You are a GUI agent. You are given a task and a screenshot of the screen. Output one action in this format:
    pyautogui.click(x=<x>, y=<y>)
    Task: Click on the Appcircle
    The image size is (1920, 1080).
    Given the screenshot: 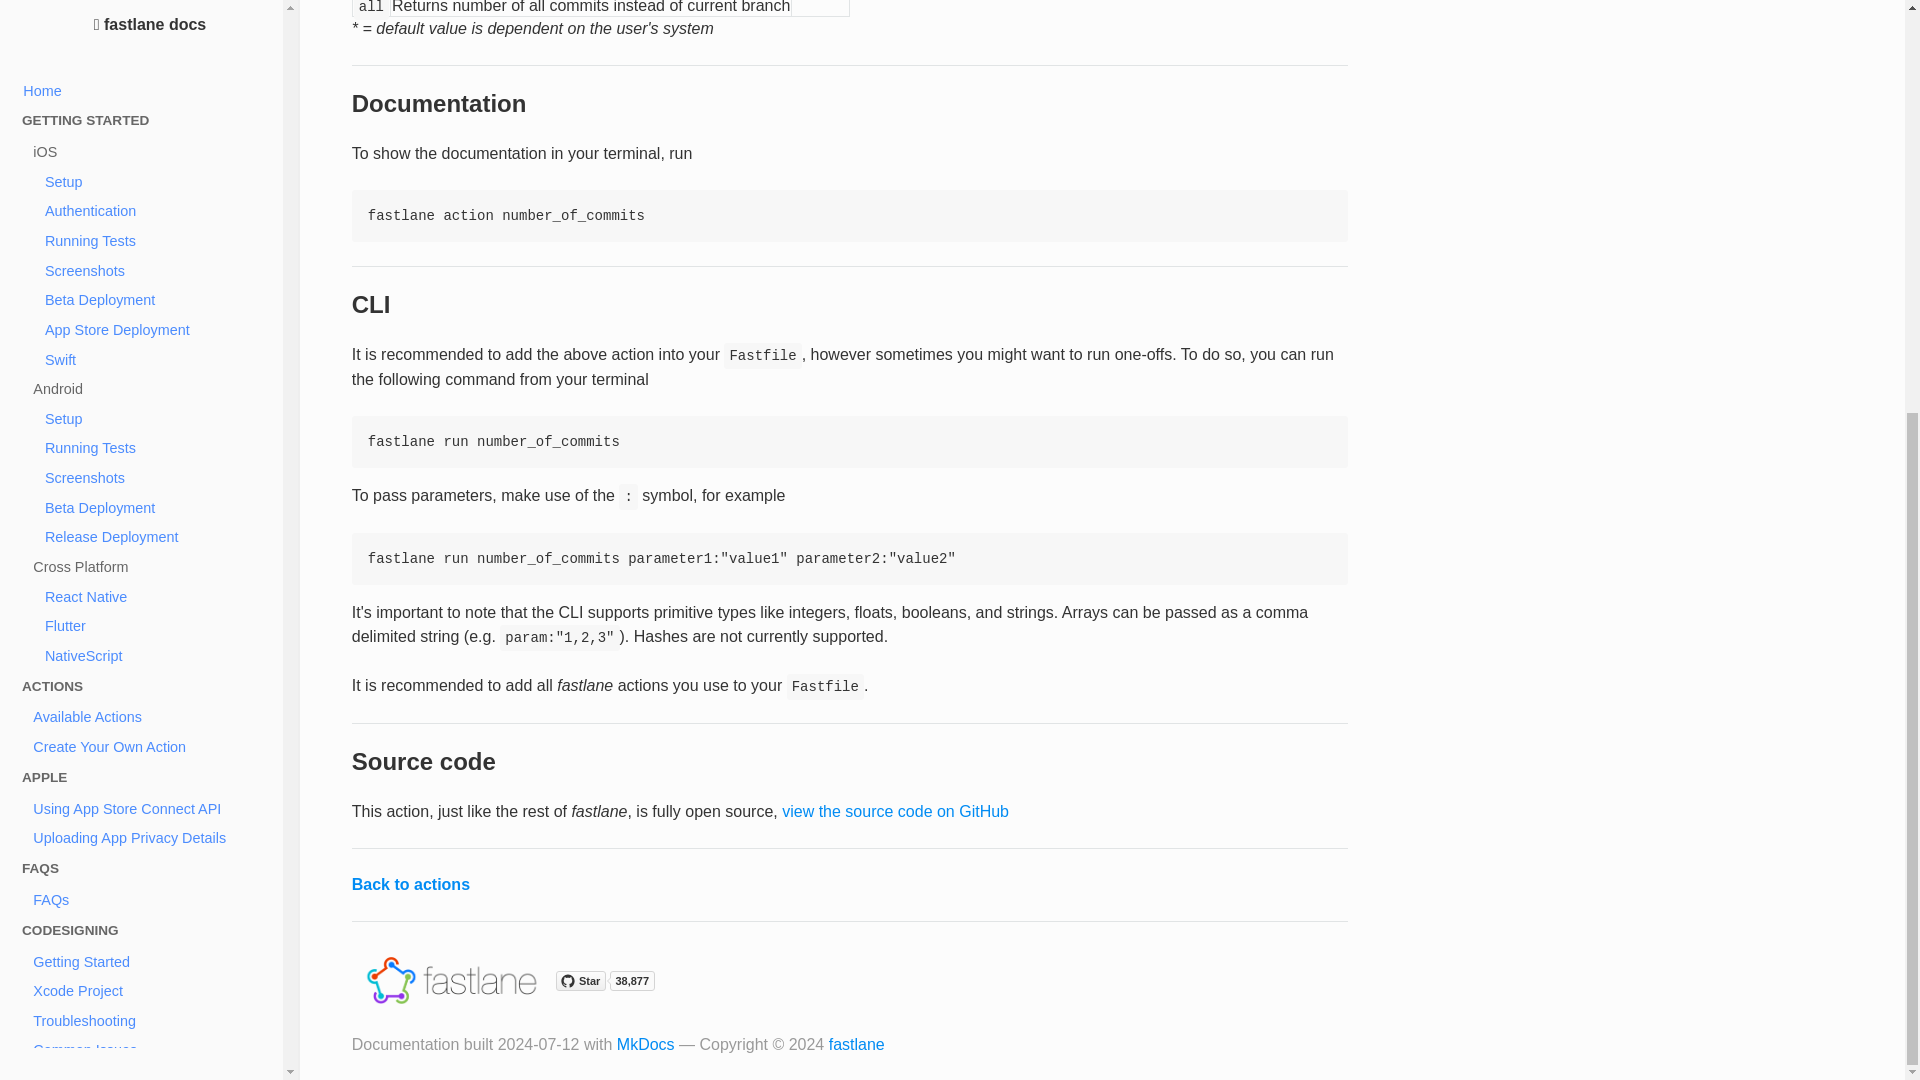 What is the action you would take?
    pyautogui.click(x=154, y=722)
    